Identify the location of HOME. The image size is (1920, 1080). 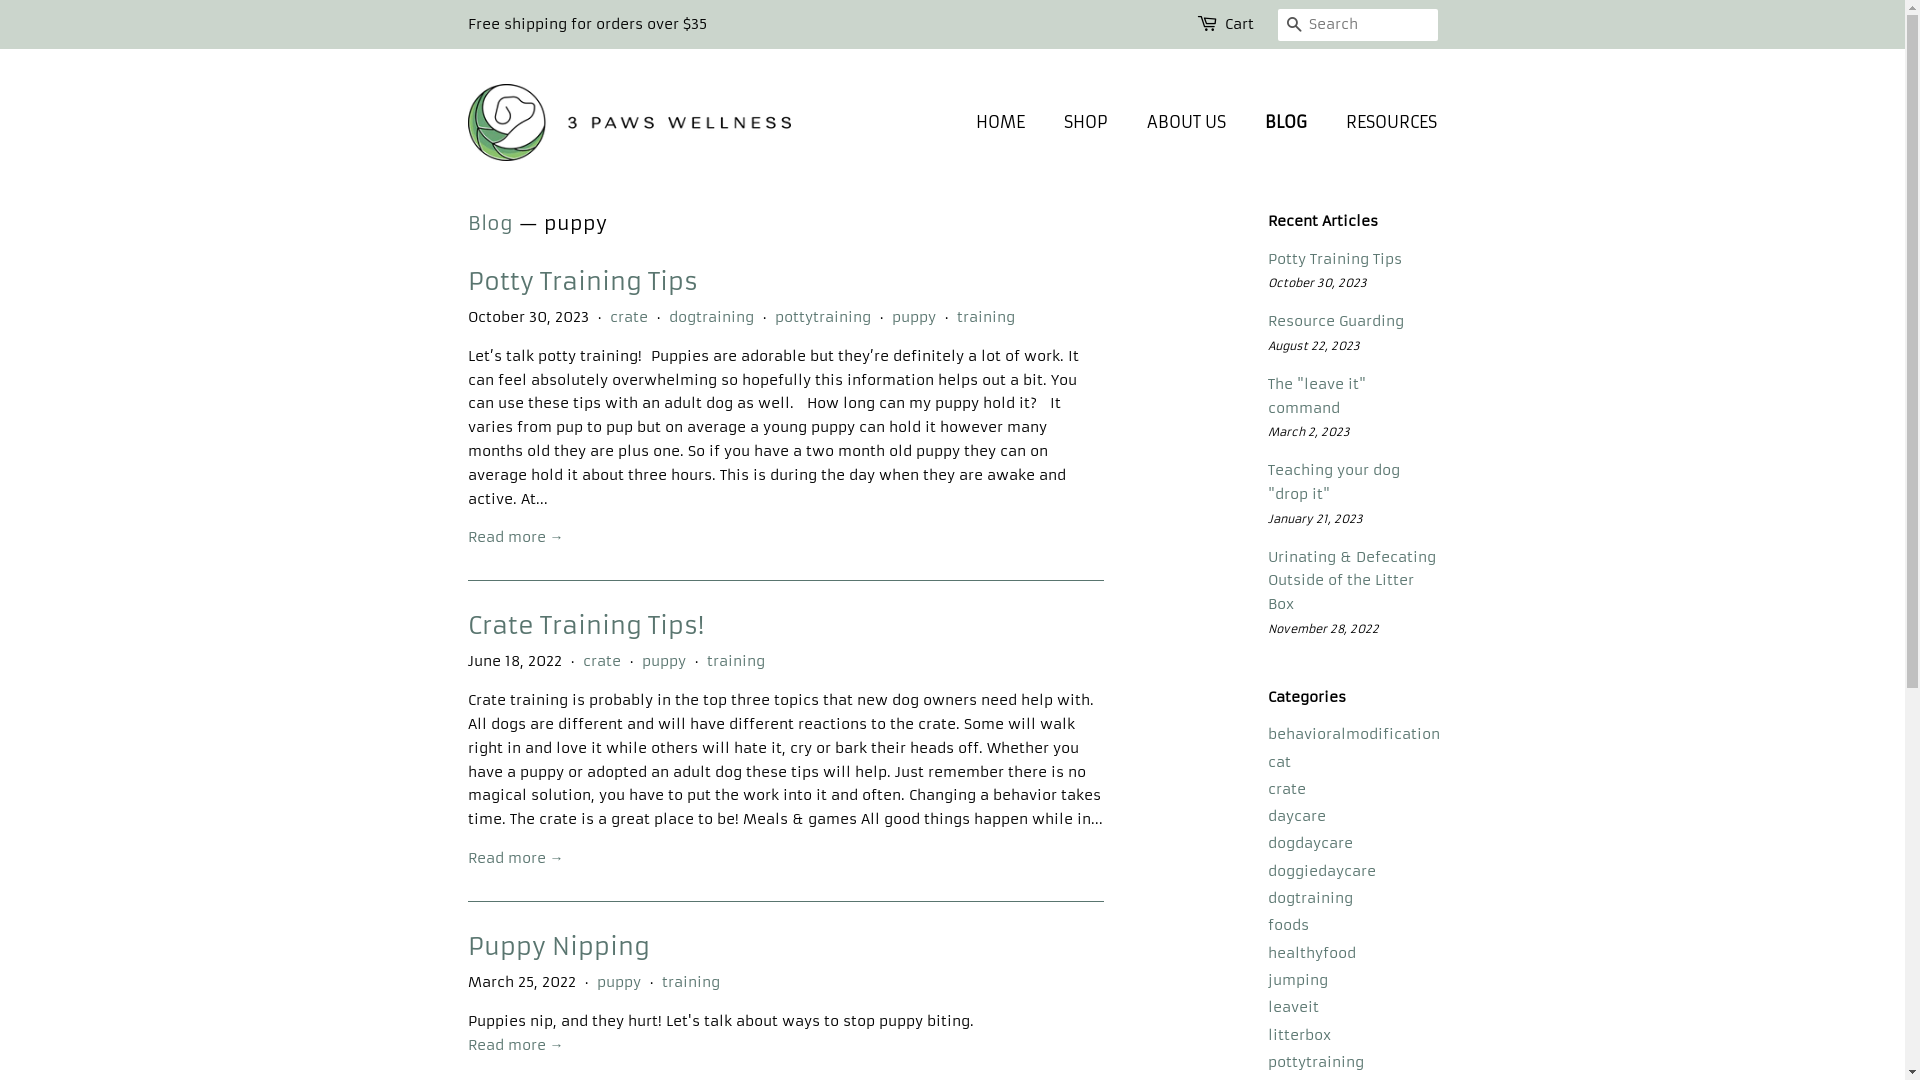
(1010, 122).